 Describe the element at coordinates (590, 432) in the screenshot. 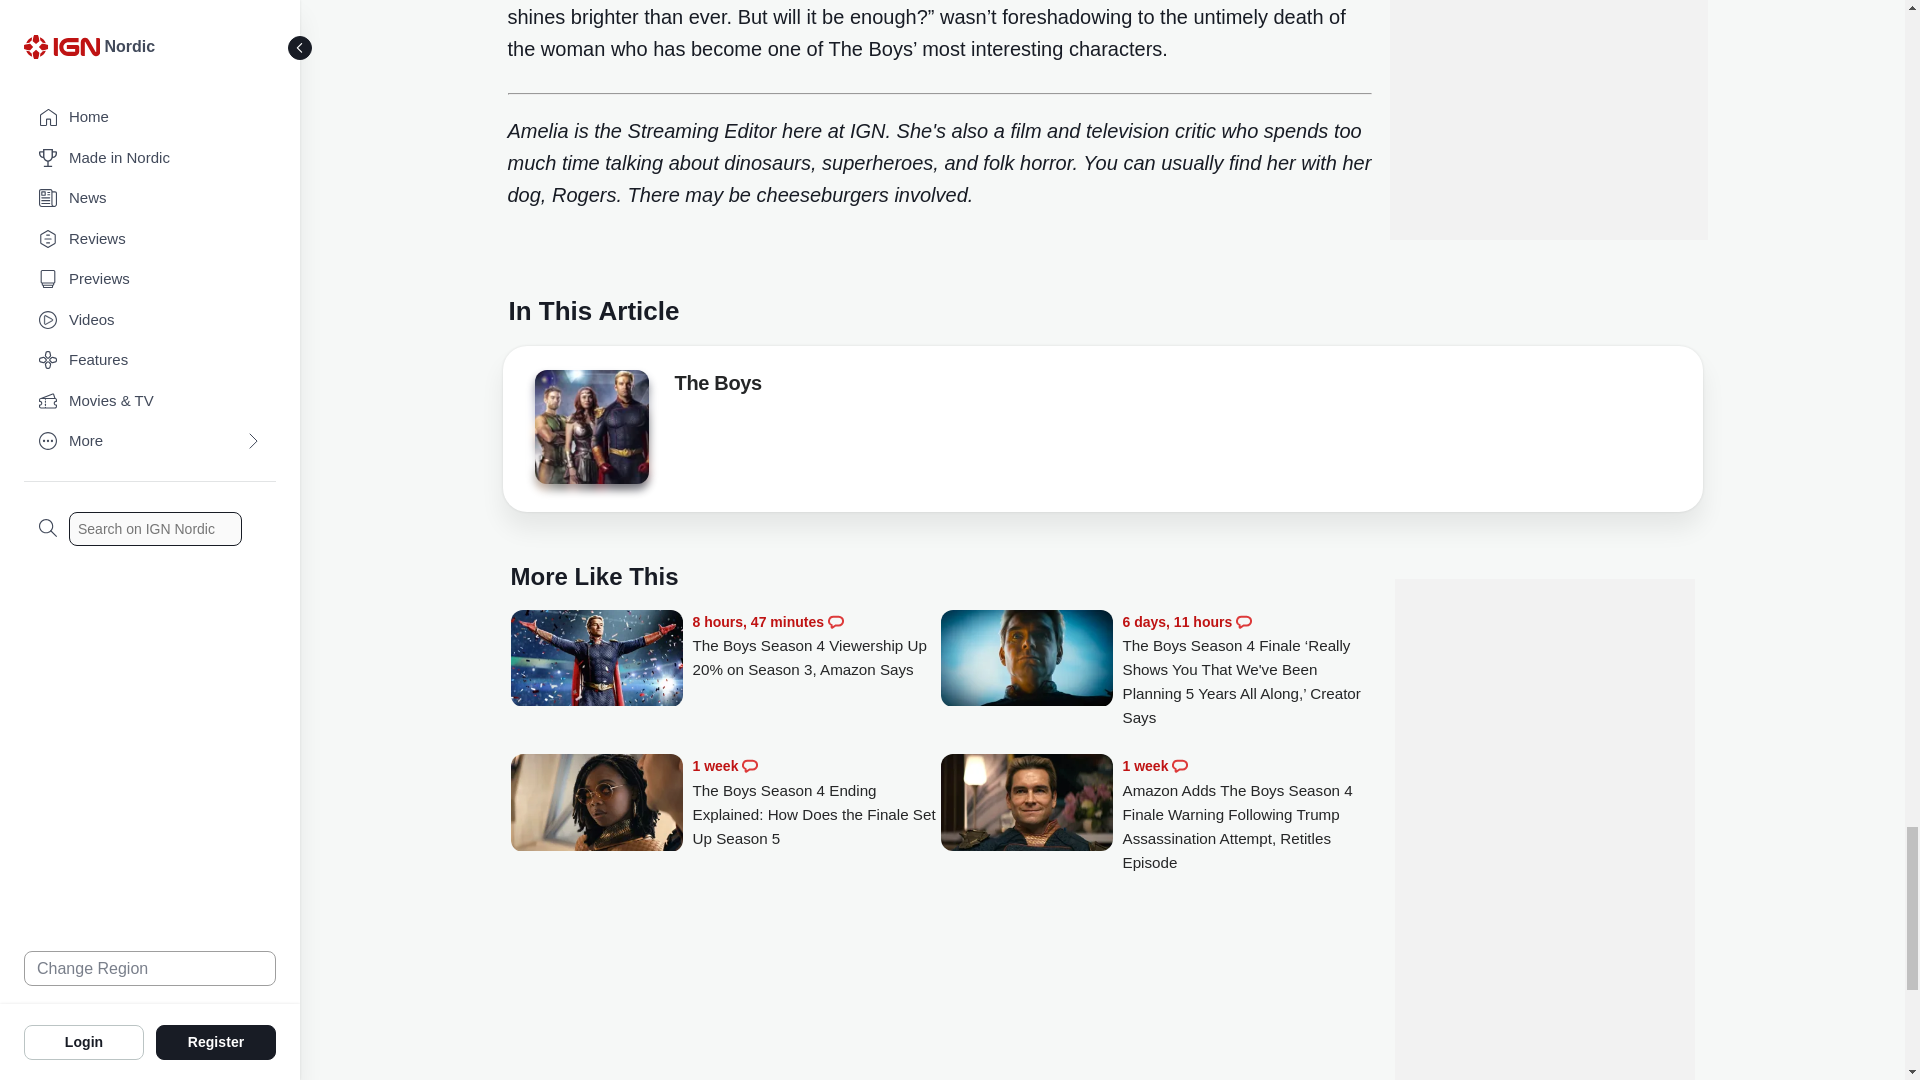

I see `The Boys` at that location.